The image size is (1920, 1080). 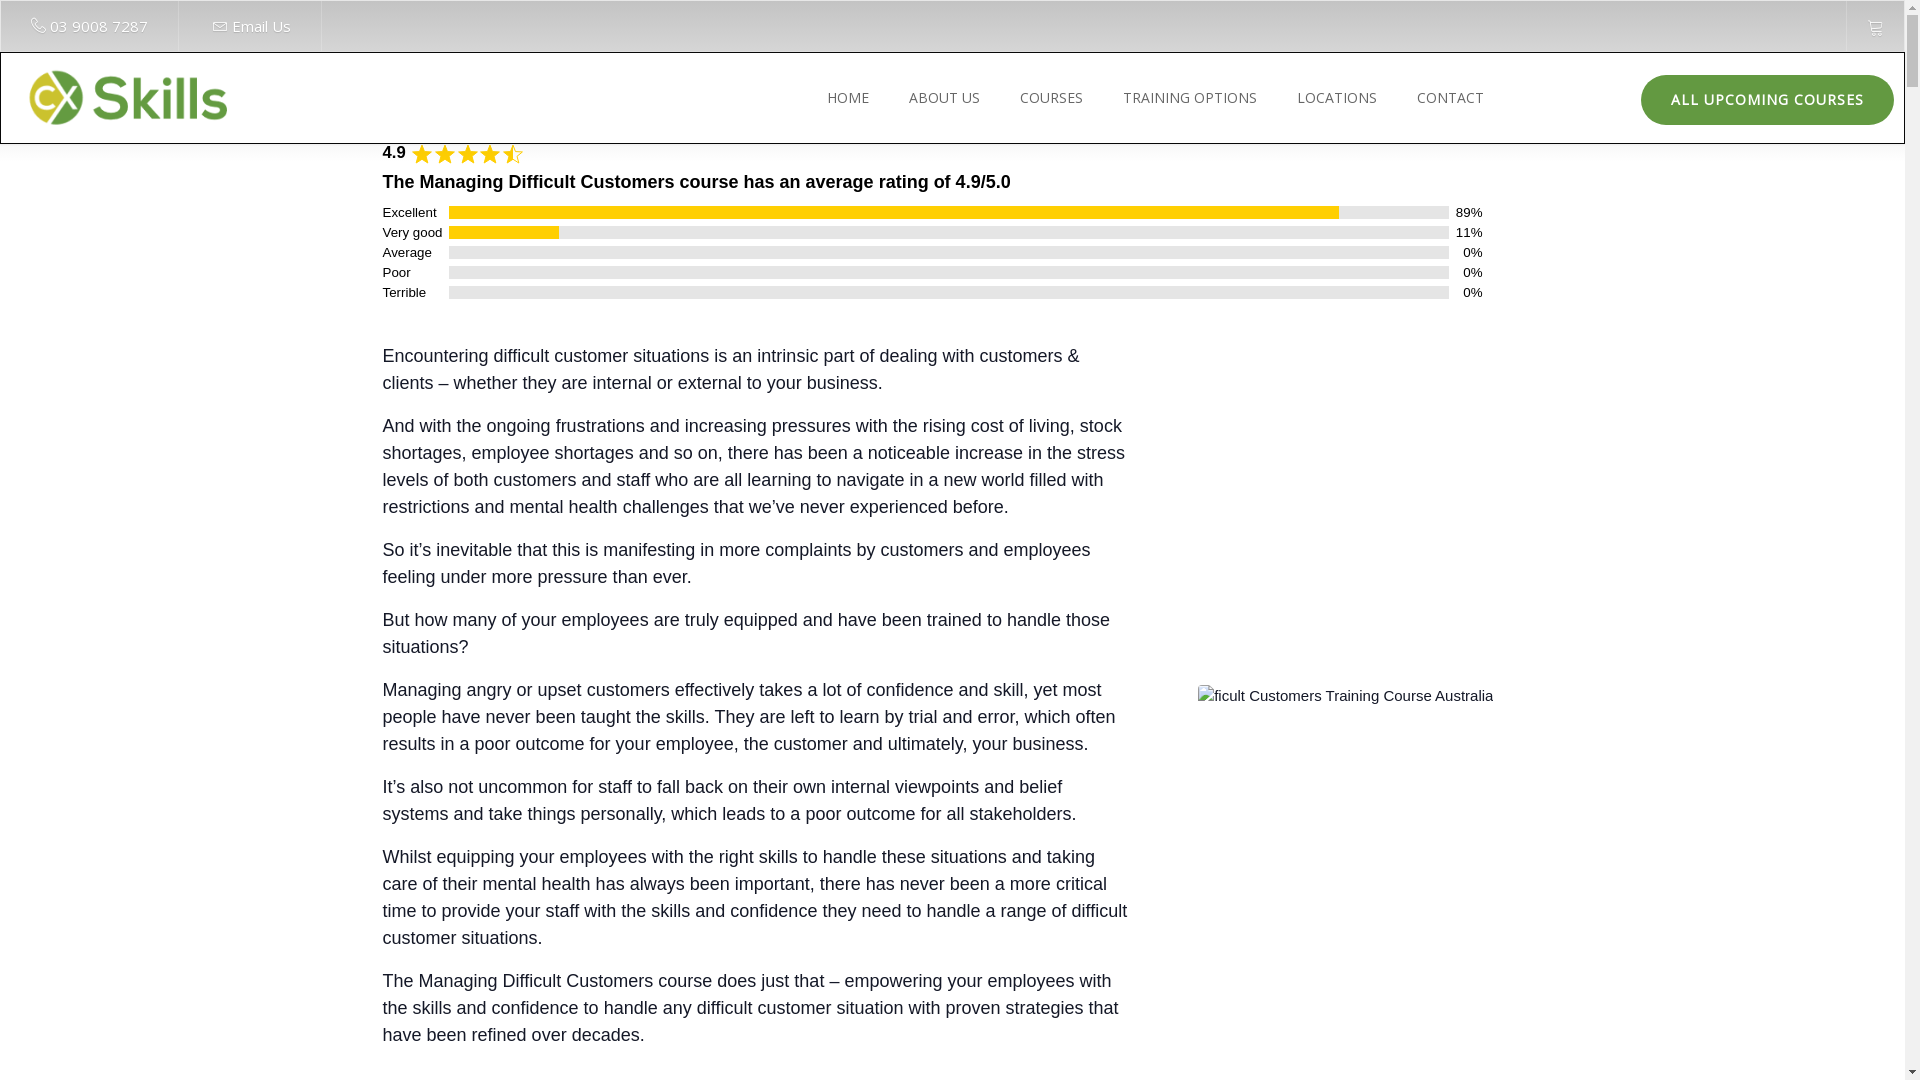 What do you see at coordinates (1332, 98) in the screenshot?
I see `LOCATIONS` at bounding box center [1332, 98].